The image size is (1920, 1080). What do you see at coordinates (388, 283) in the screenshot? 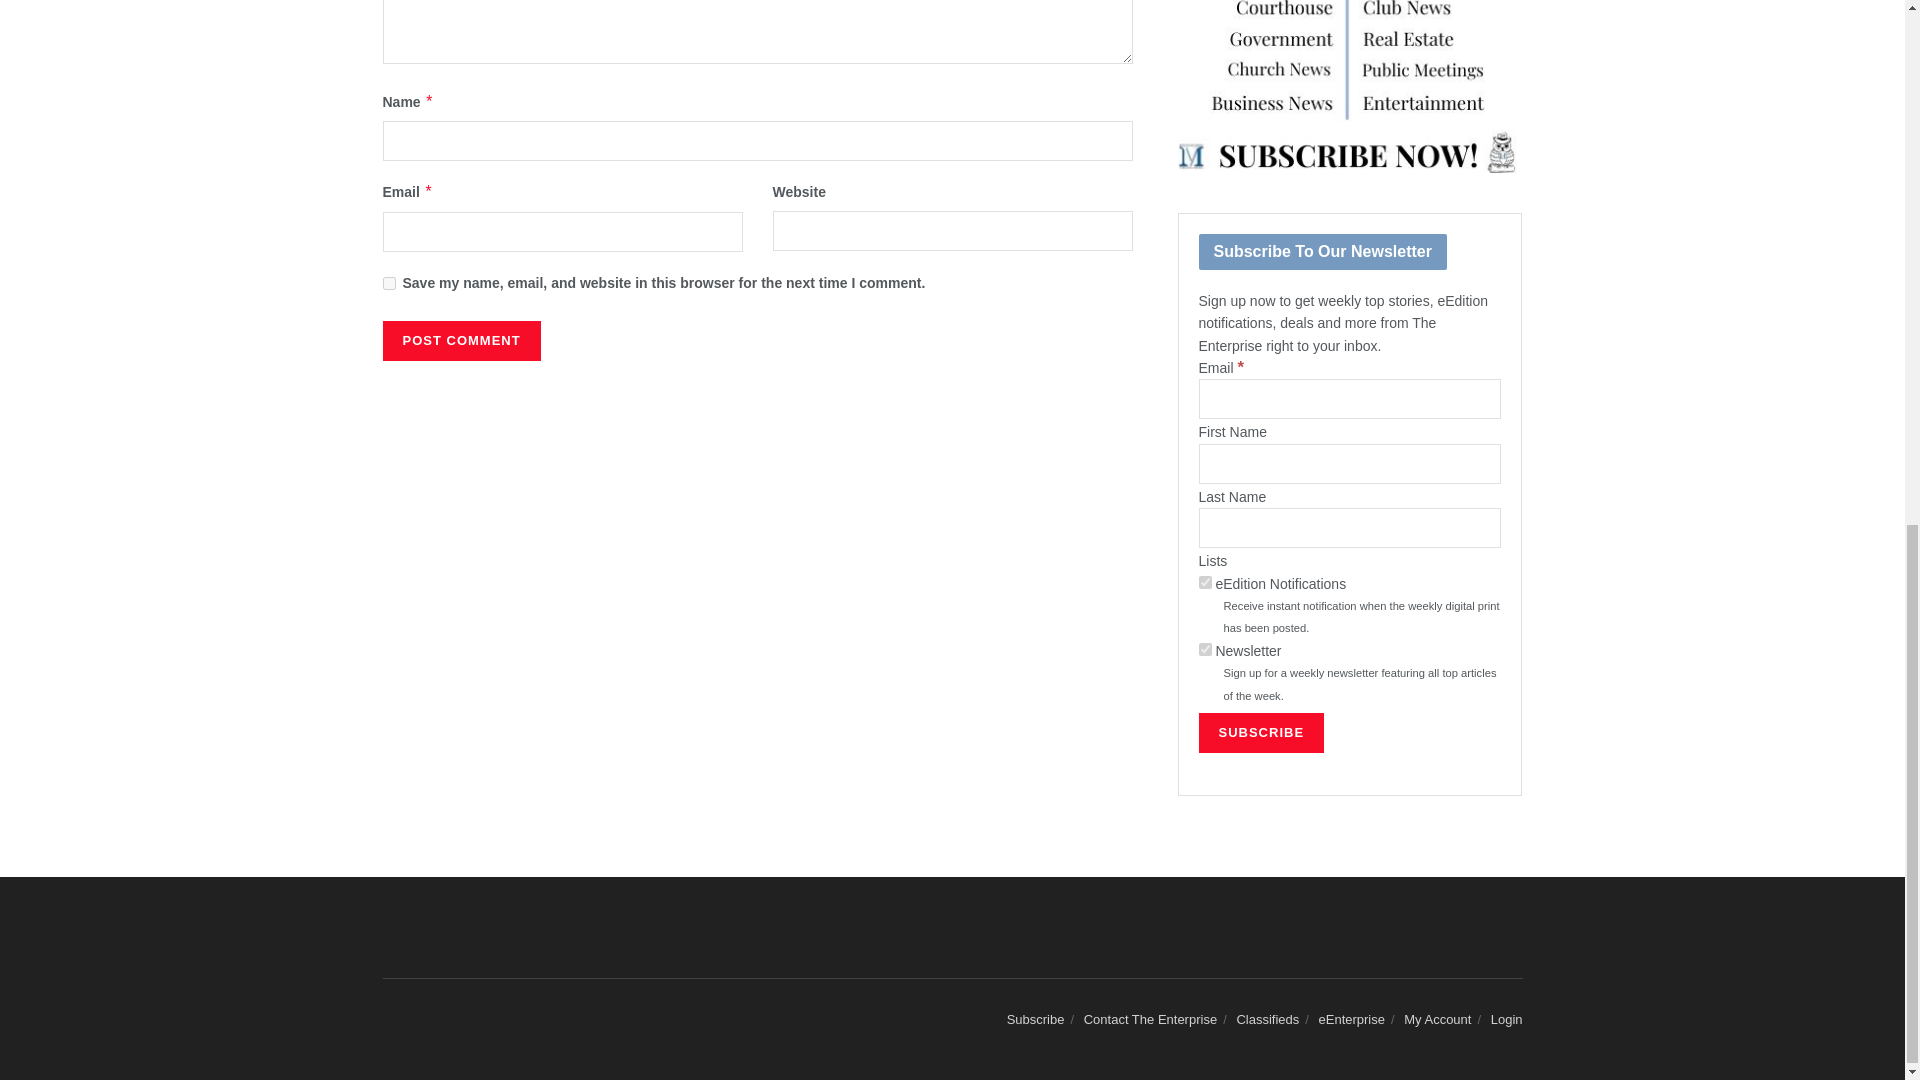
I see `yes` at bounding box center [388, 283].